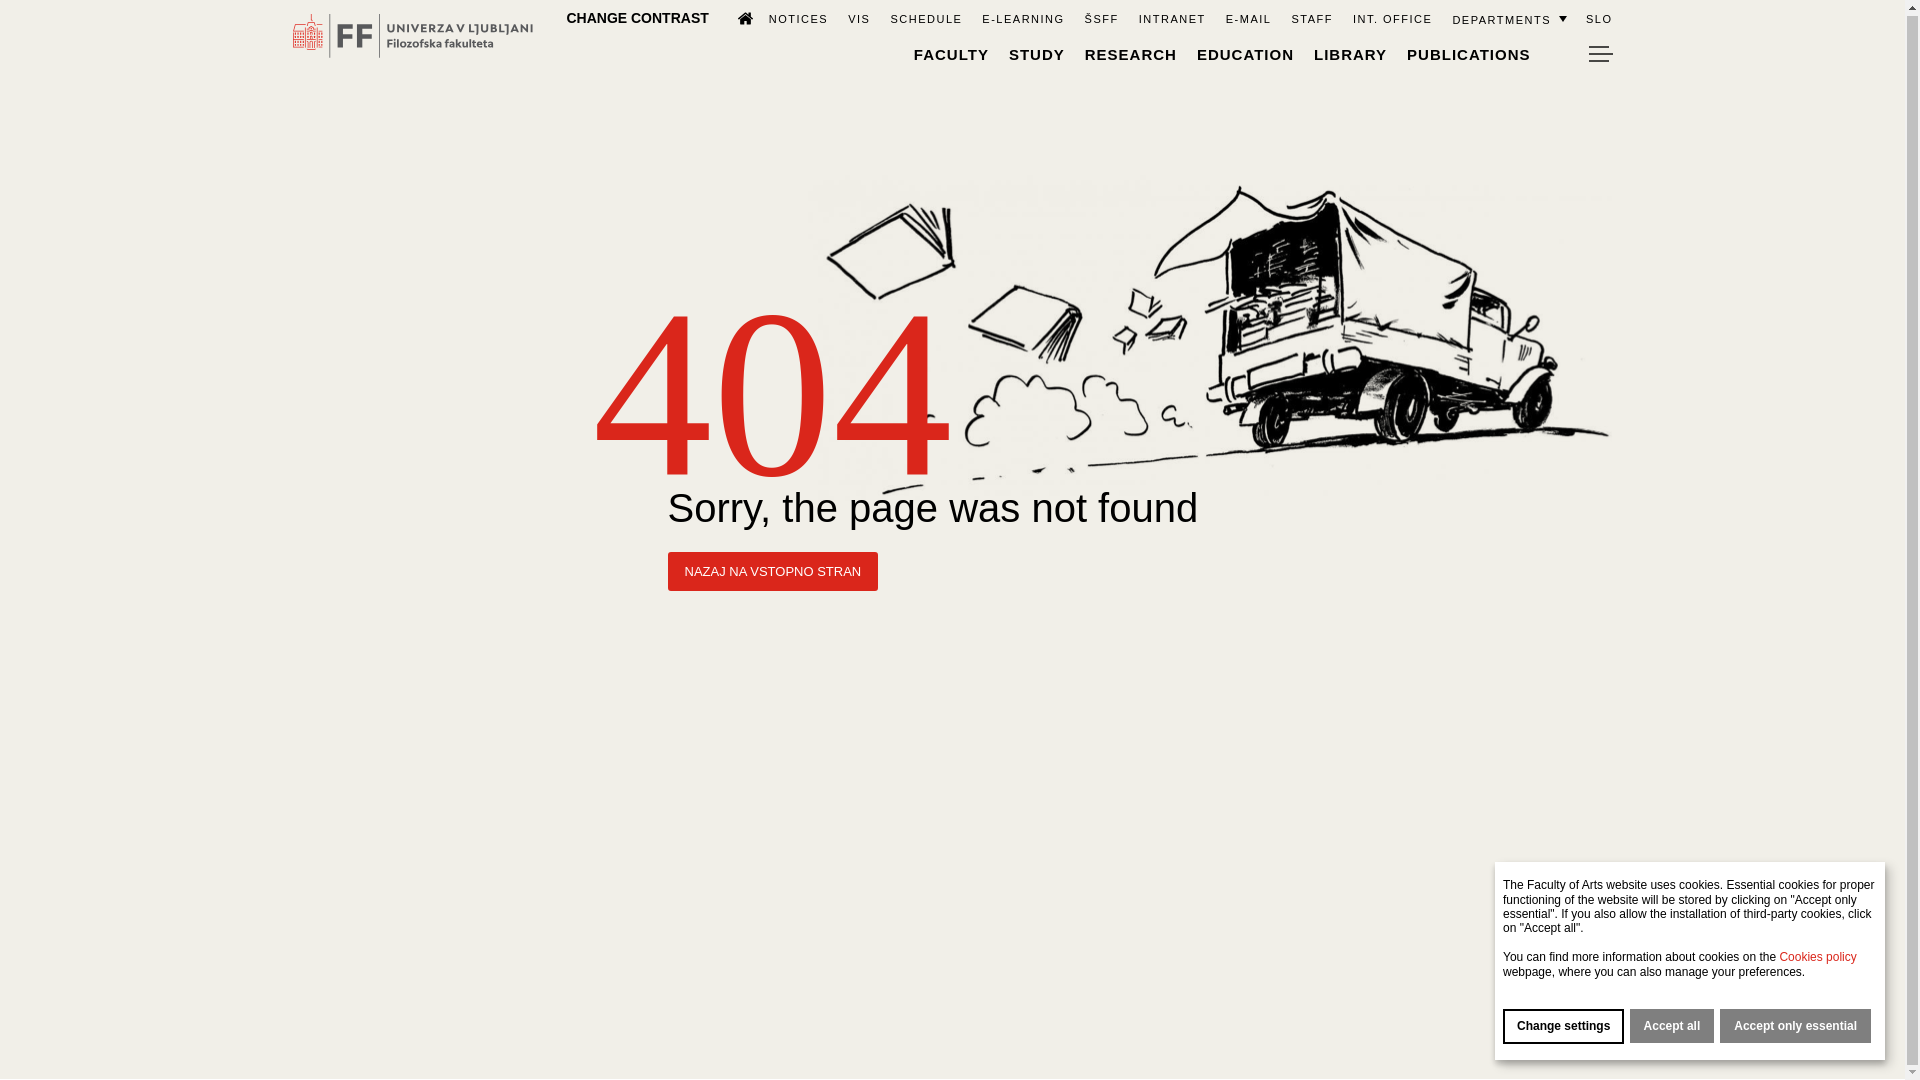  I want to click on E-LEARNING, so click(1022, 17).